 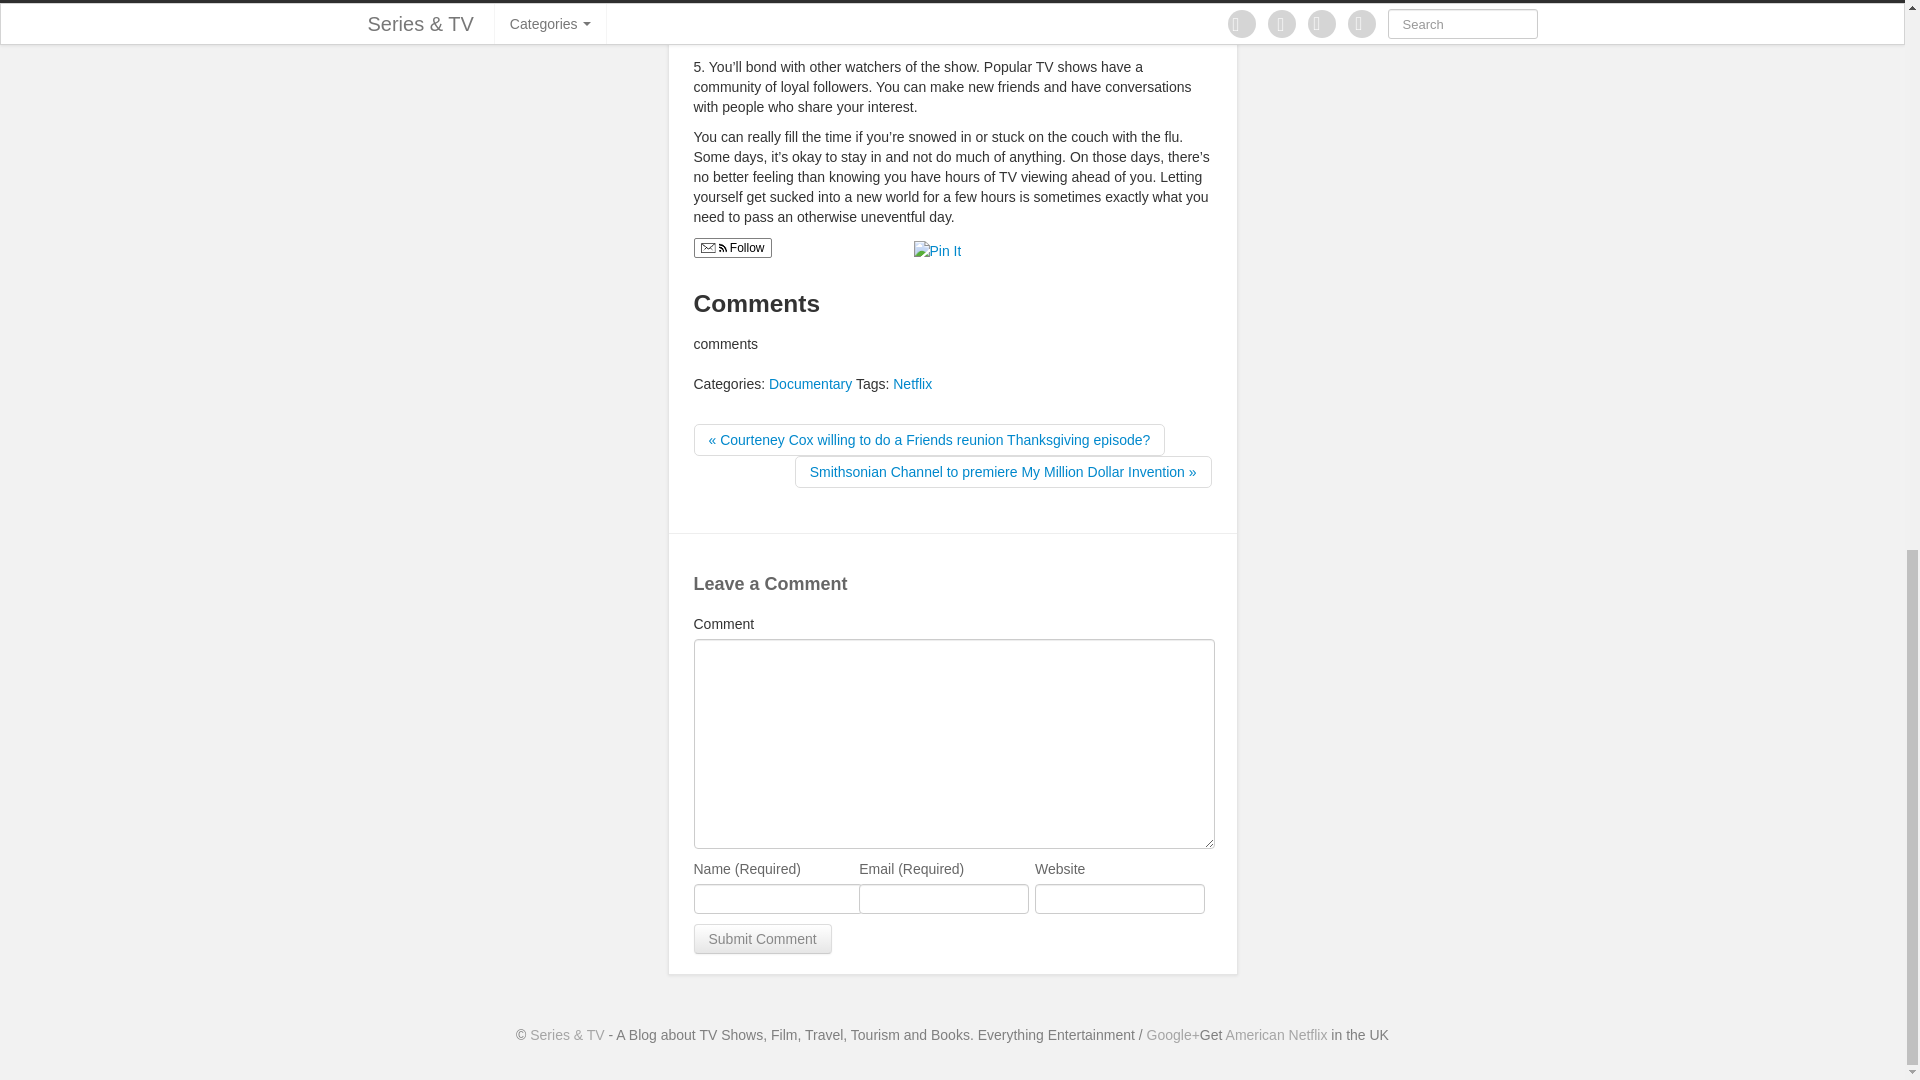 I want to click on Netflix, so click(x=912, y=384).